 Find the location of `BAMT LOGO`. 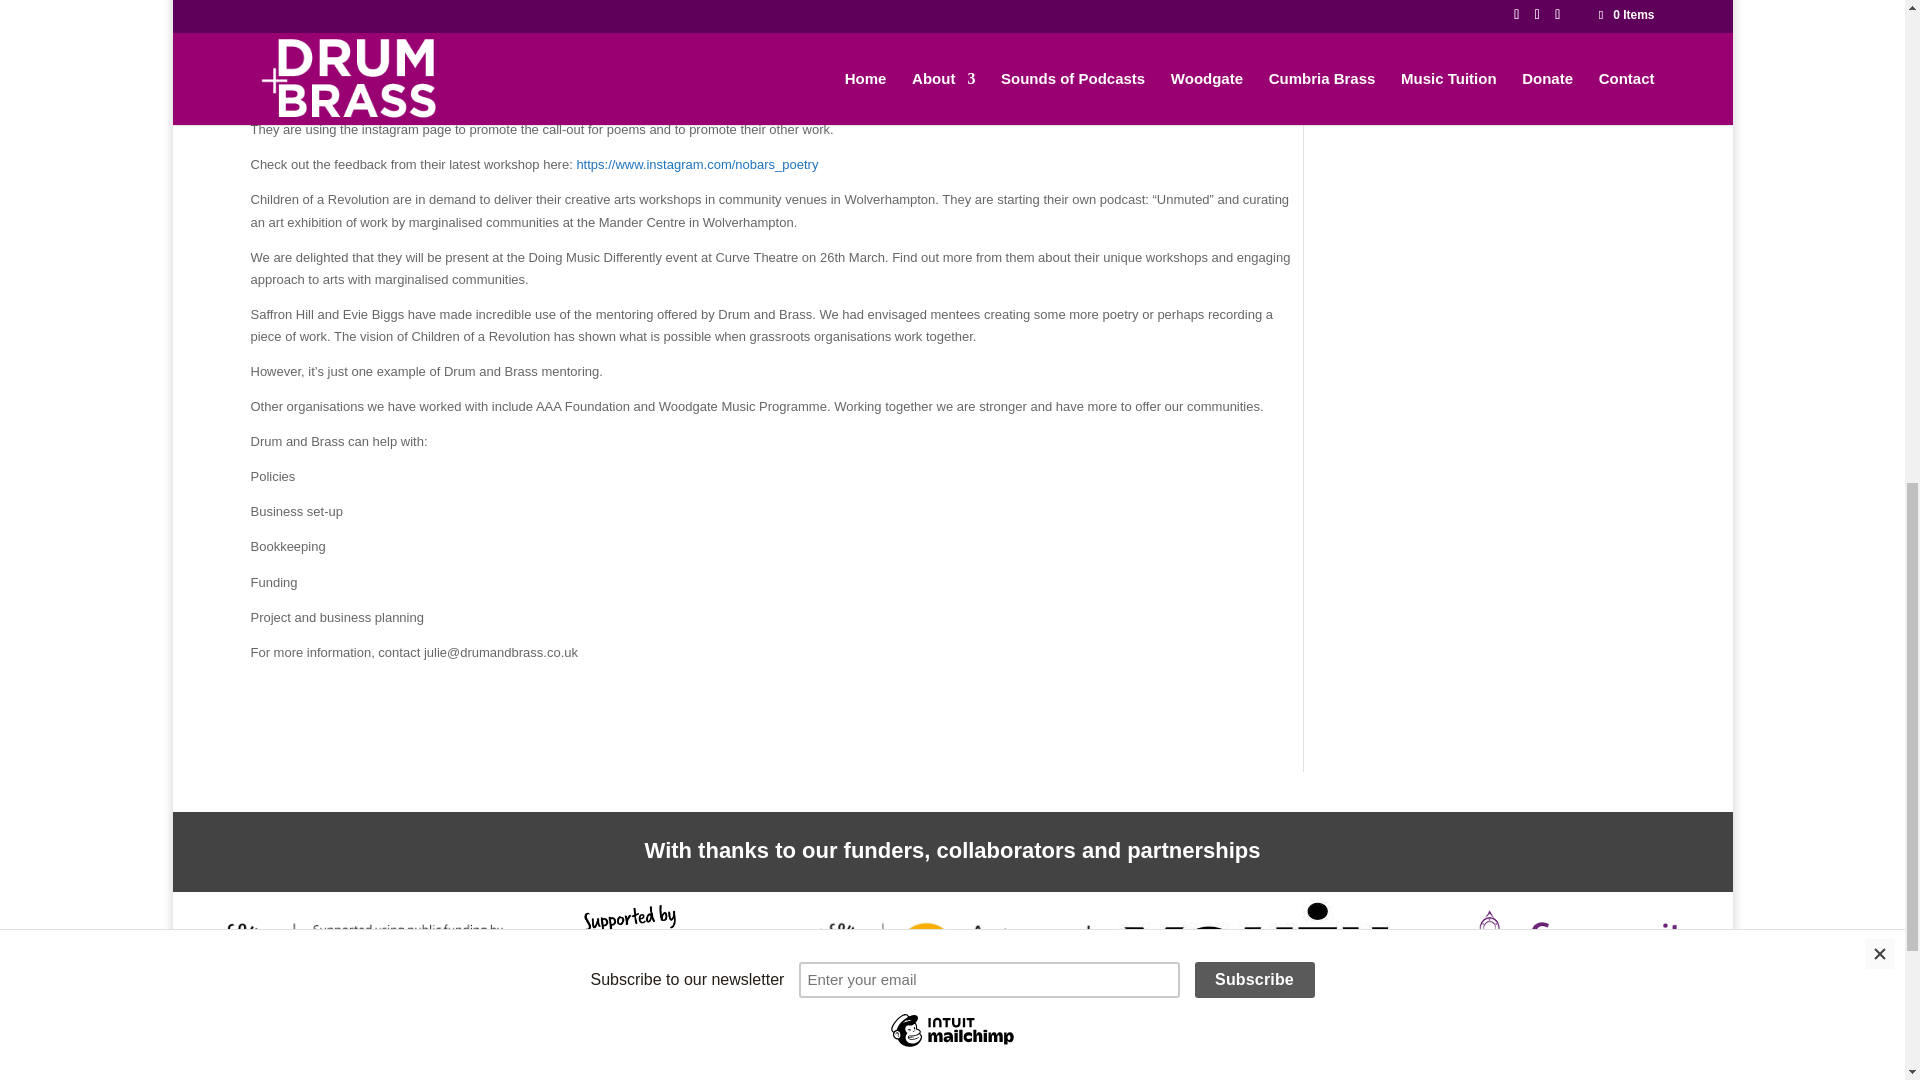

BAMT LOGO is located at coordinates (1602, 1070).